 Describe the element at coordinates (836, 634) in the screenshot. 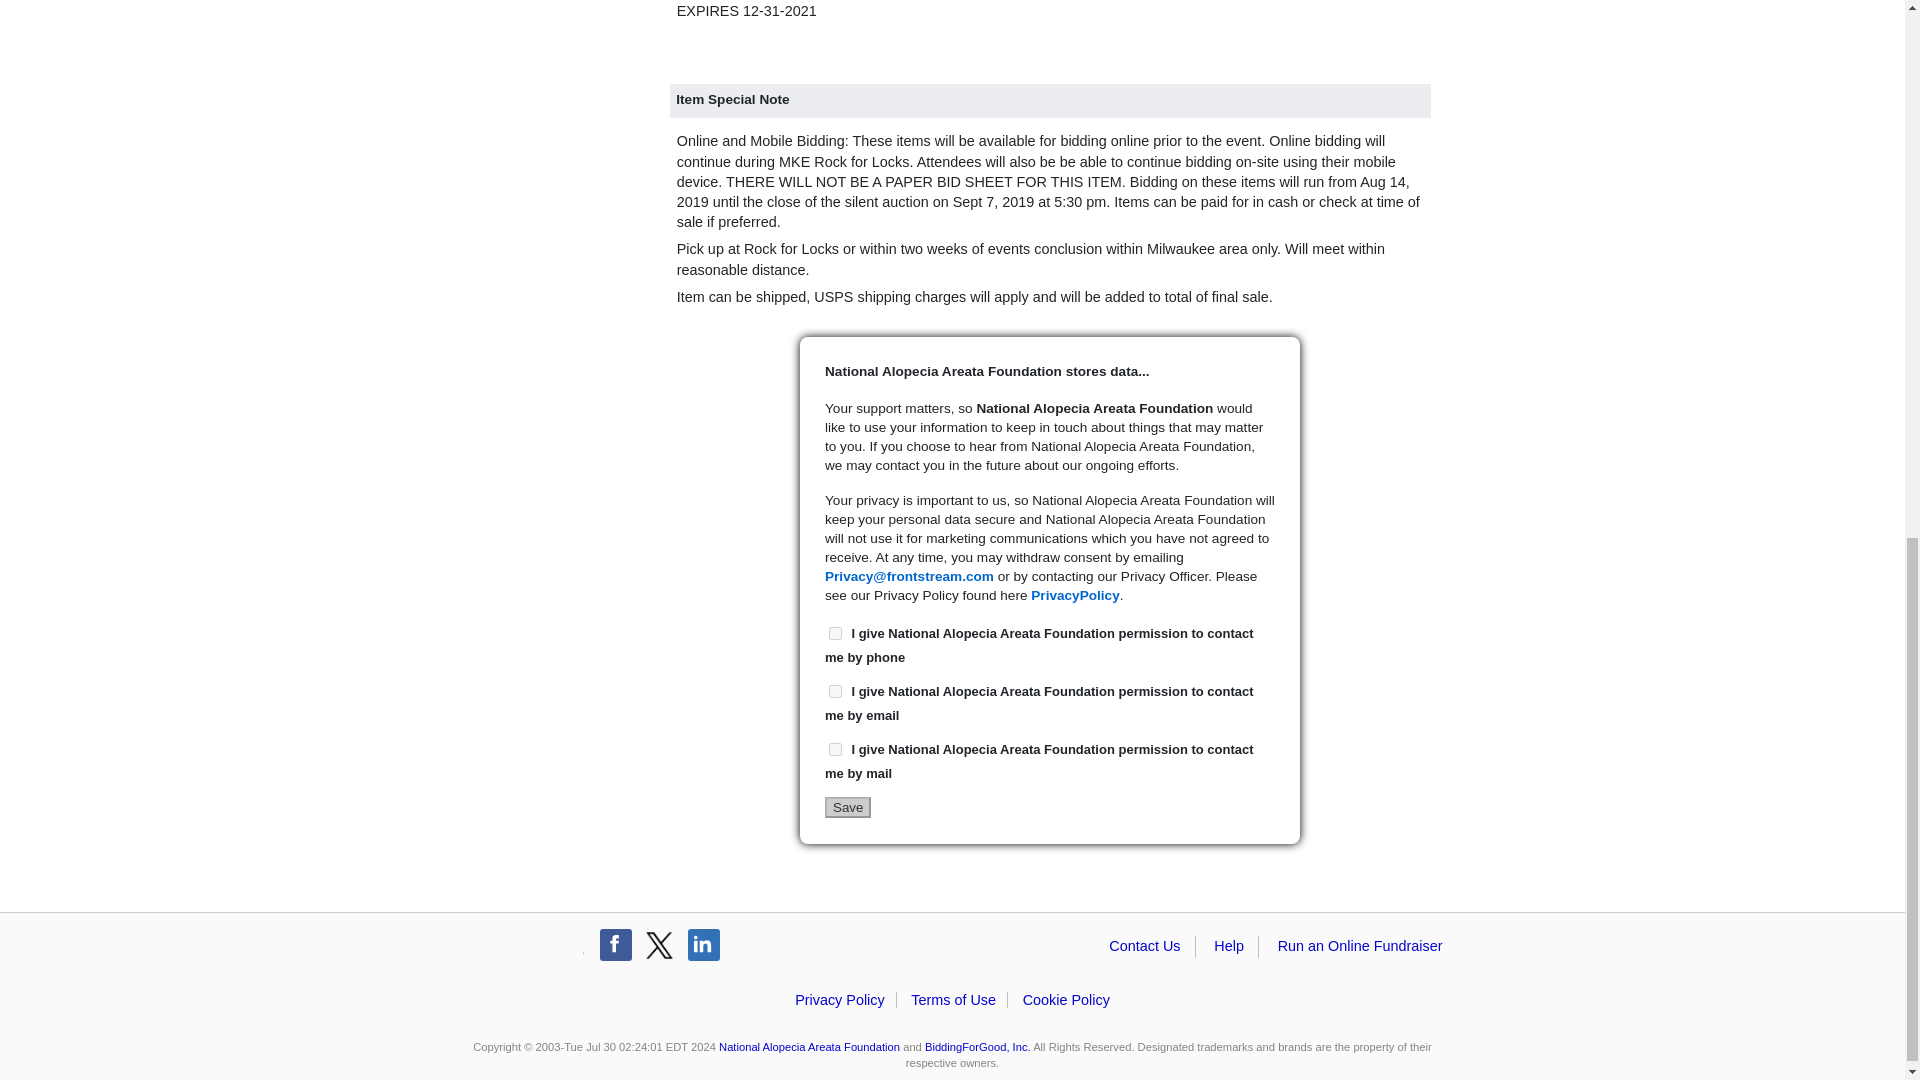

I see `true` at that location.